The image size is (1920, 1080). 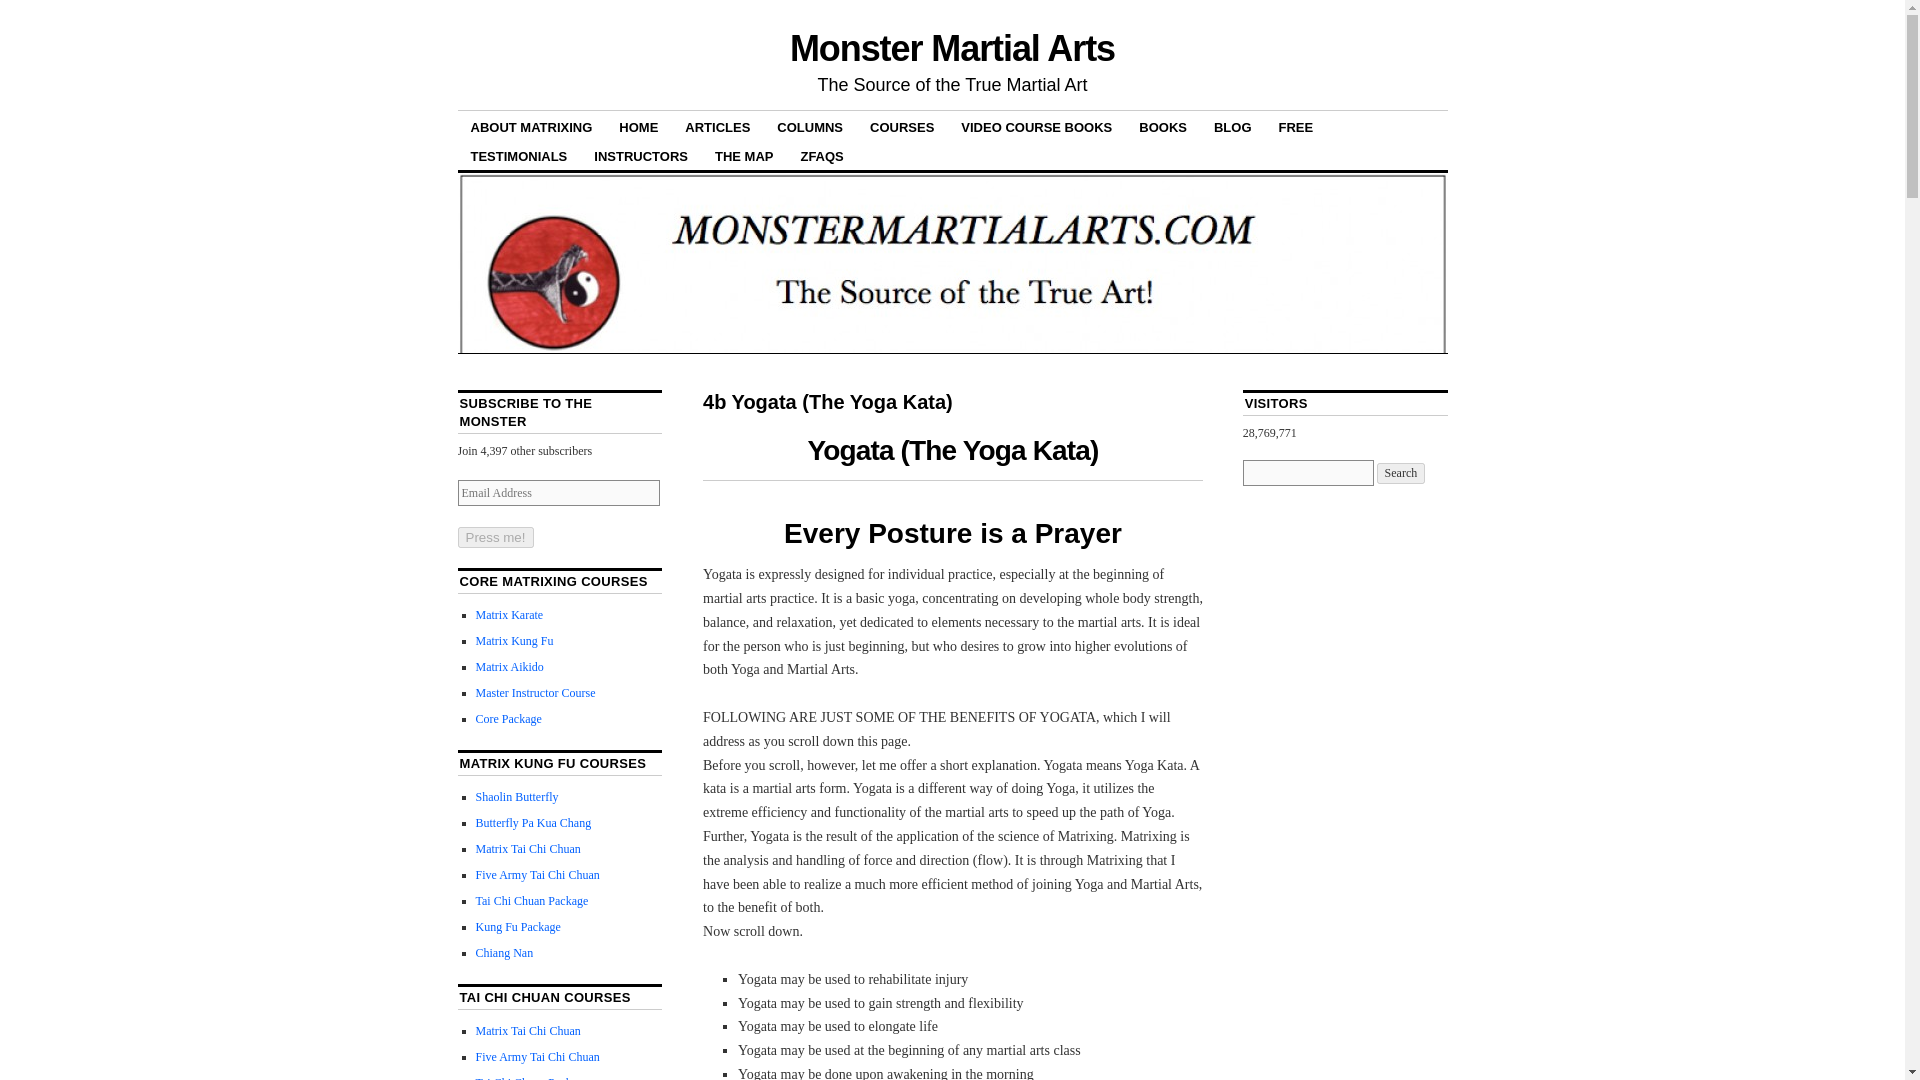 What do you see at coordinates (520, 155) in the screenshot?
I see `TESTIMONIALS` at bounding box center [520, 155].